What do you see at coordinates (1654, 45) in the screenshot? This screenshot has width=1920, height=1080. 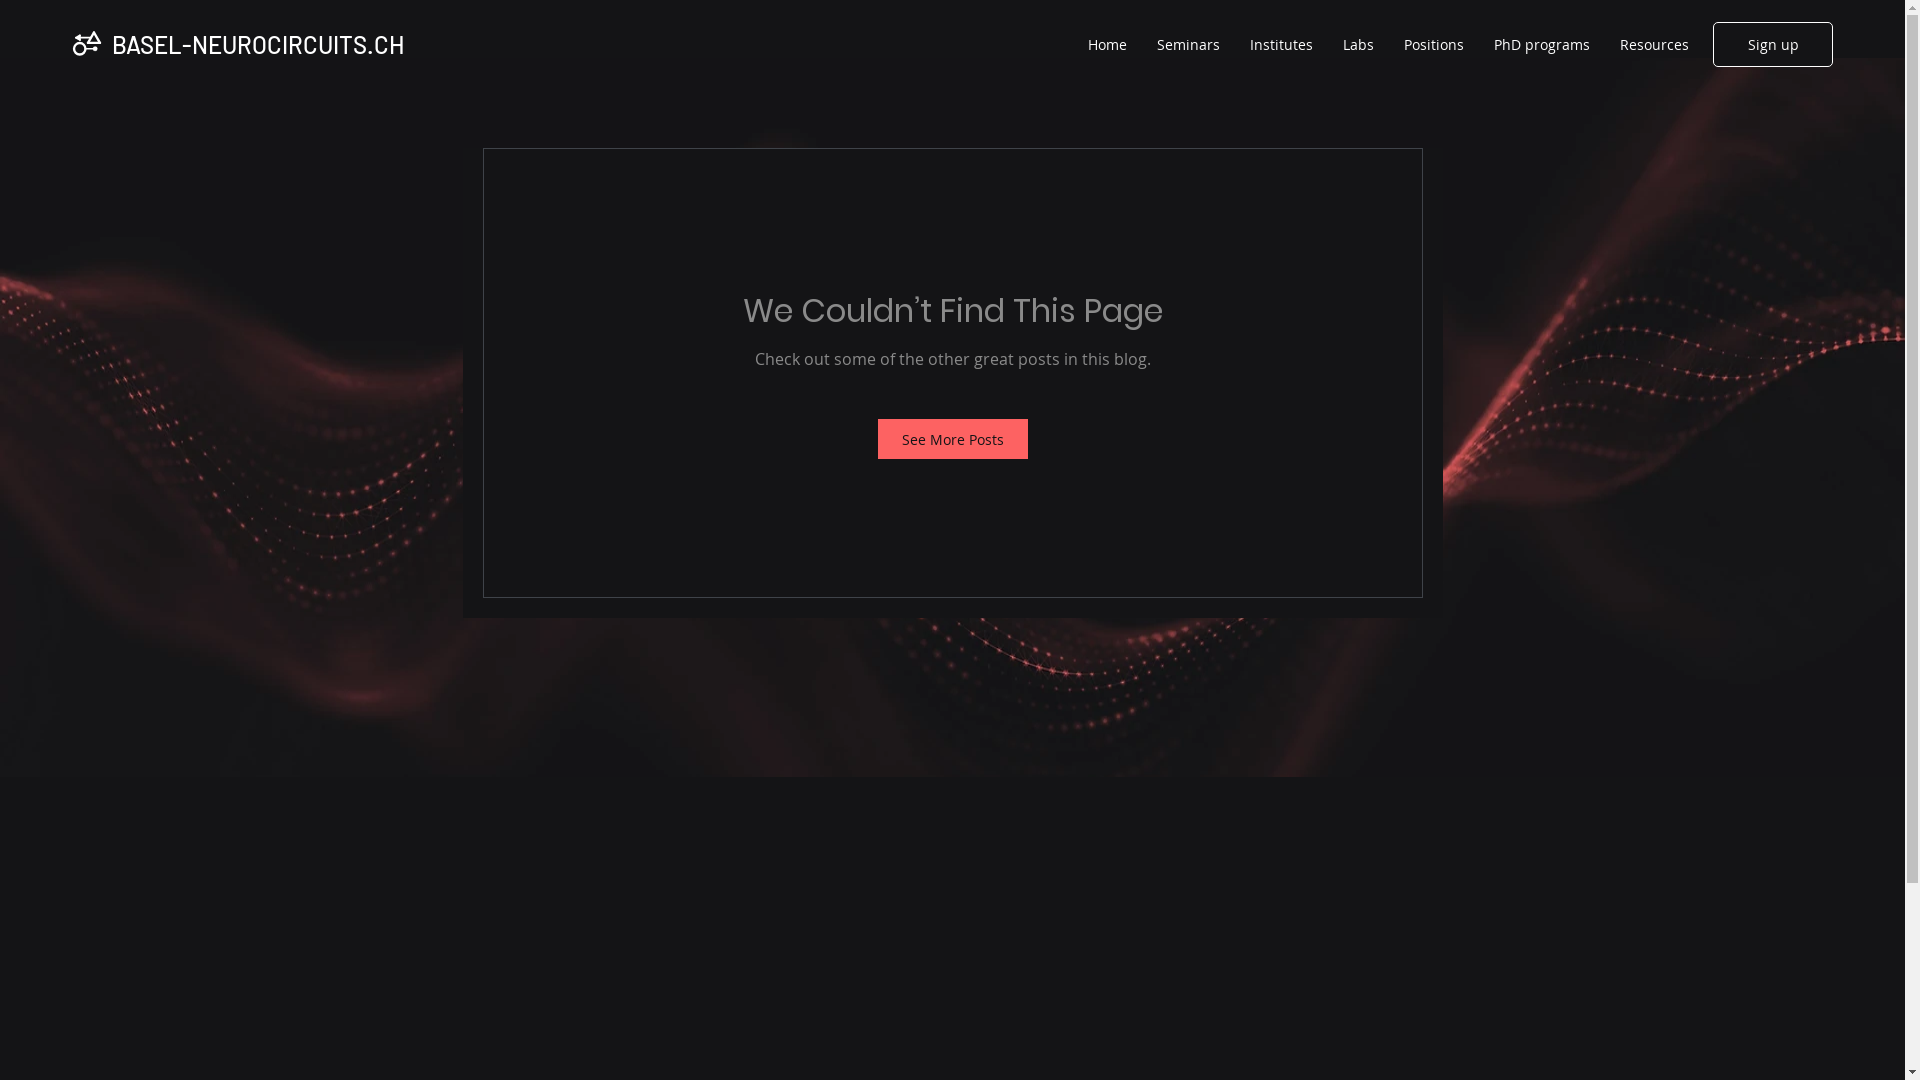 I see `Resources` at bounding box center [1654, 45].